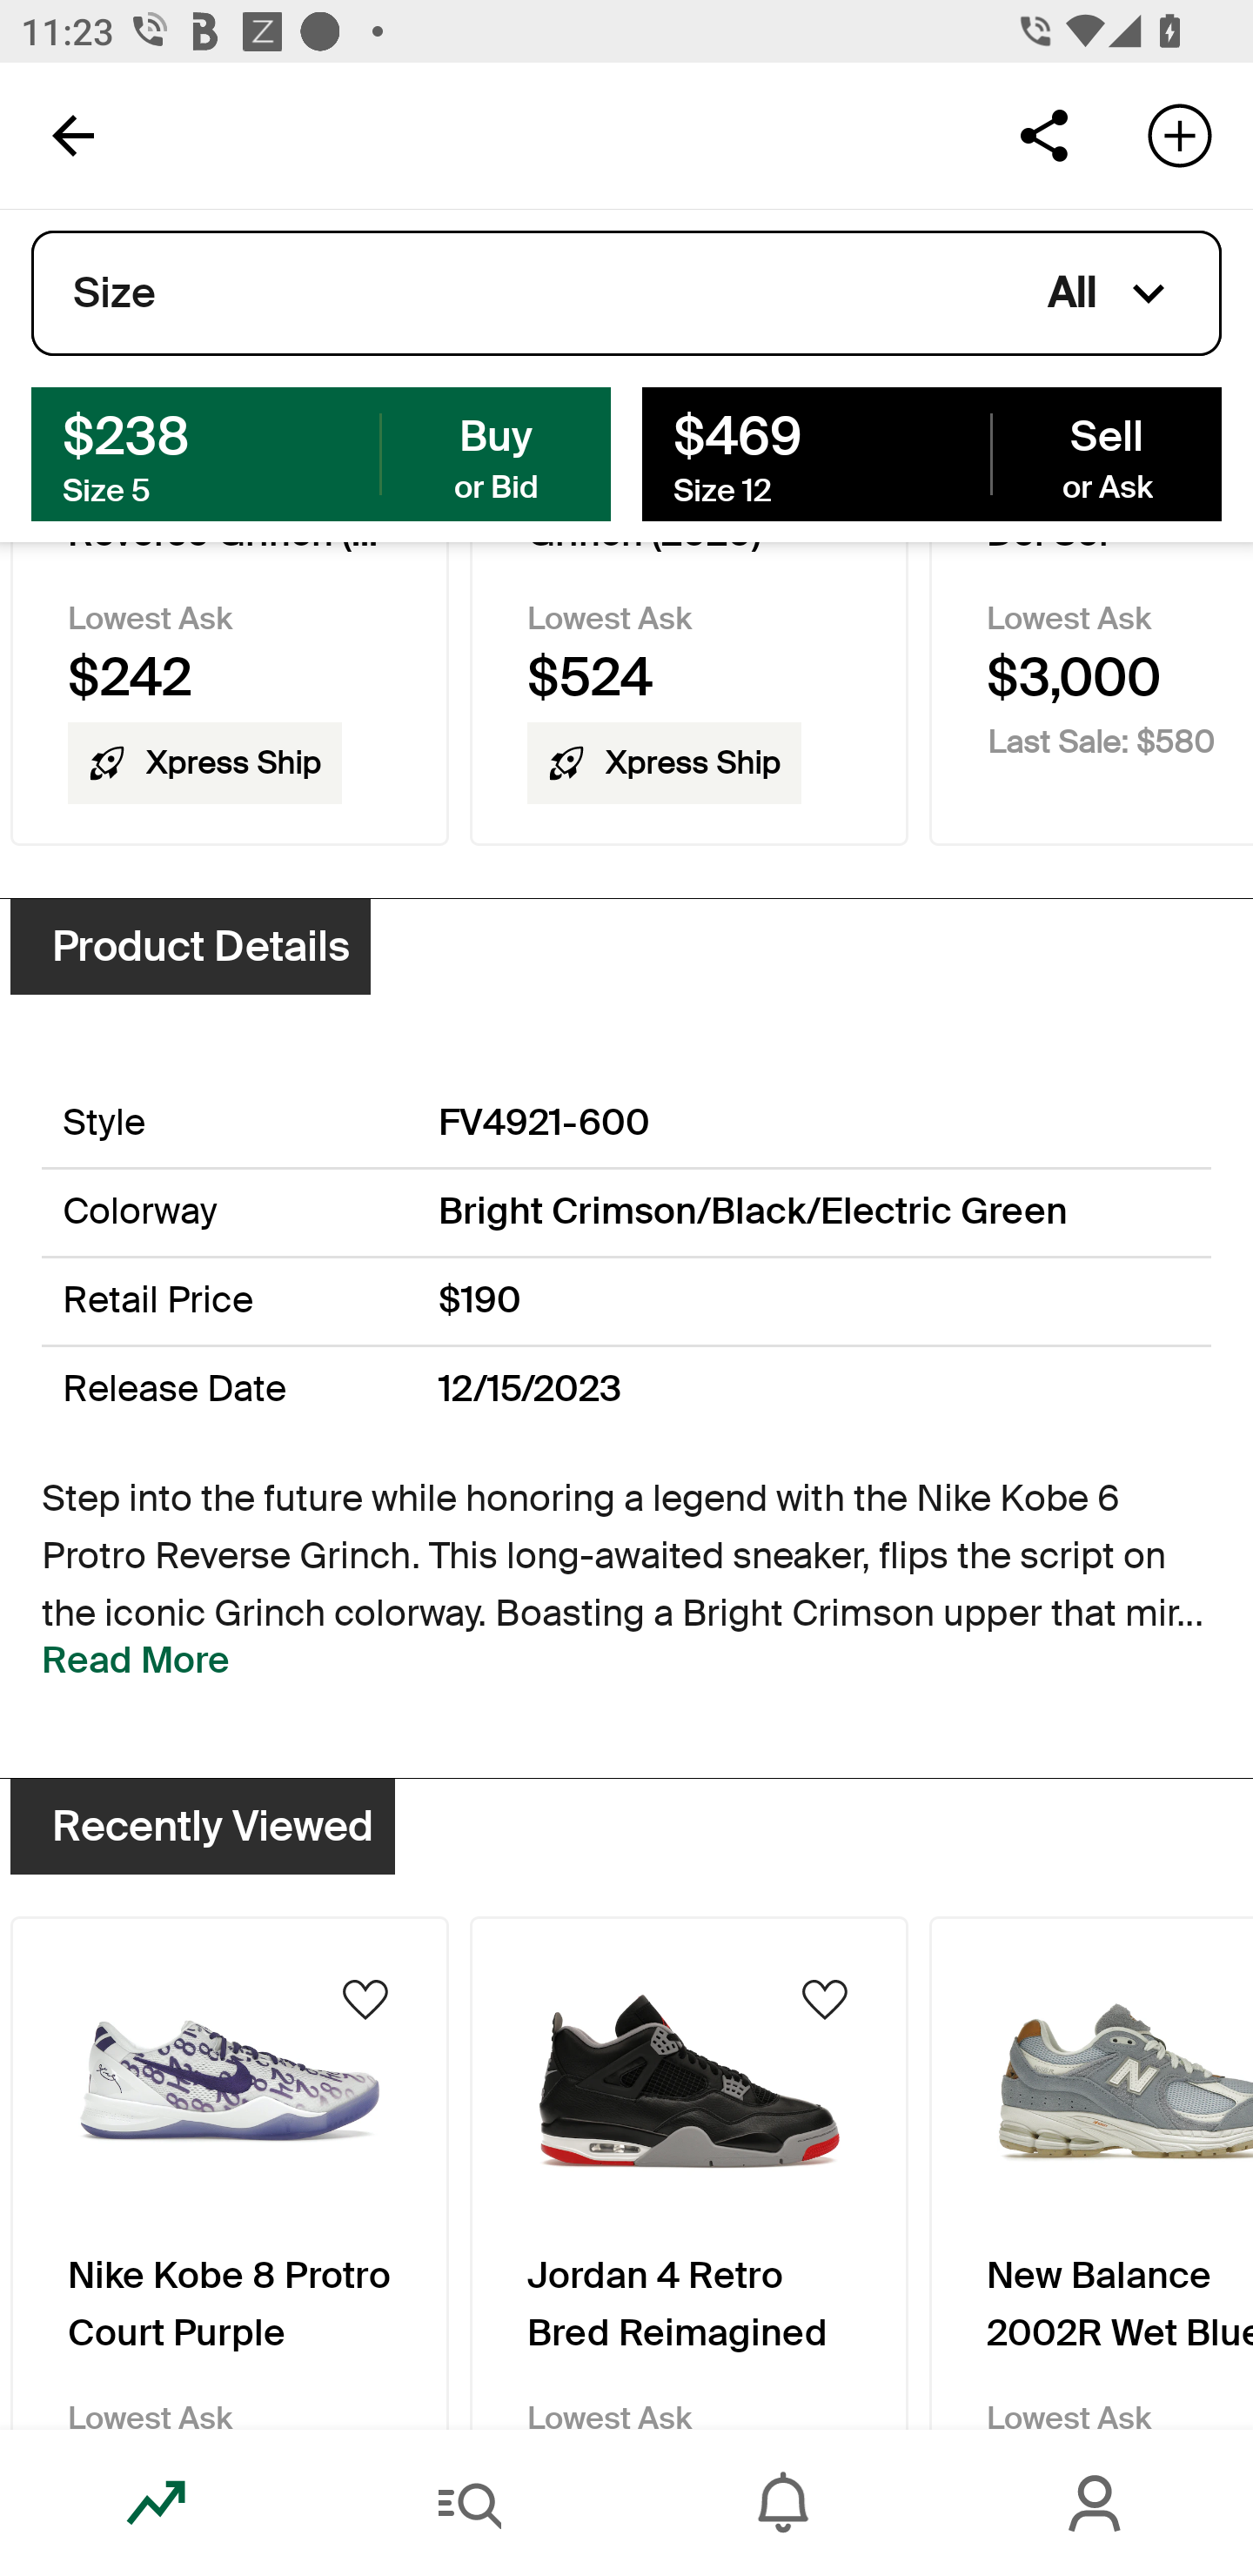 The image size is (1253, 2576). I want to click on Read More, so click(136, 1660).